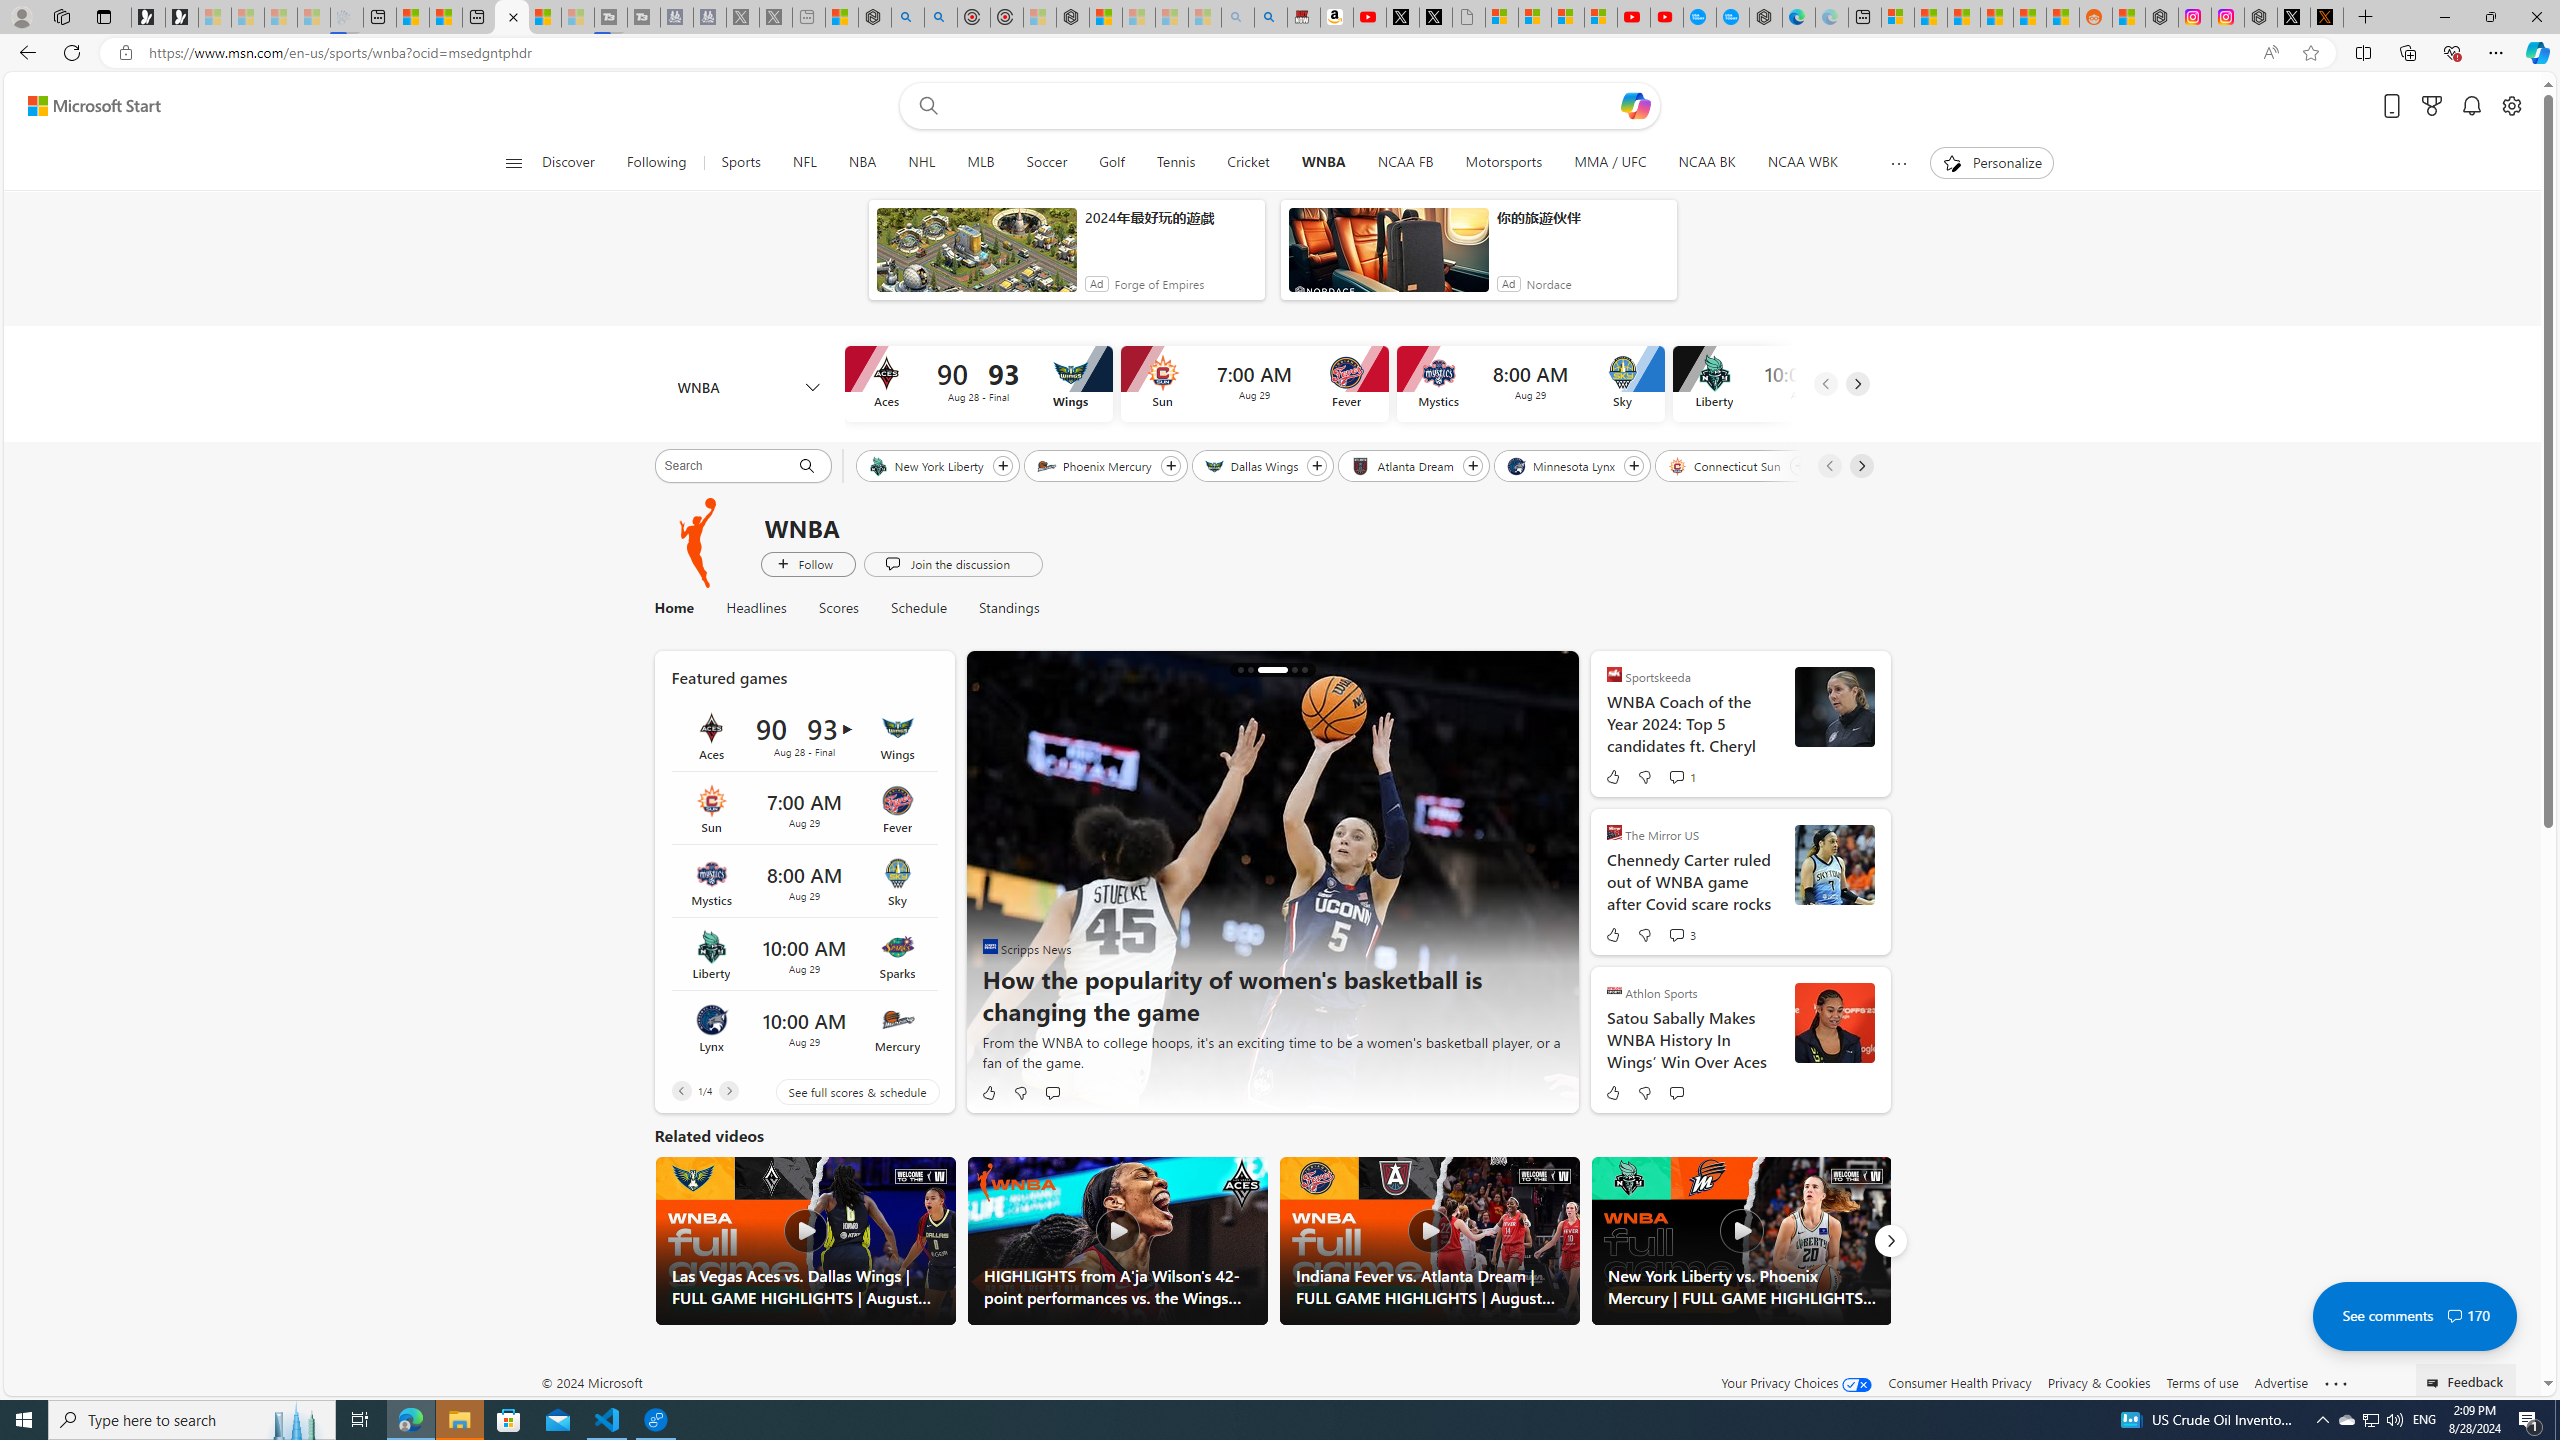 This screenshot has height=1440, width=2560. I want to click on usatsi_21497924, so click(1834, 1022).